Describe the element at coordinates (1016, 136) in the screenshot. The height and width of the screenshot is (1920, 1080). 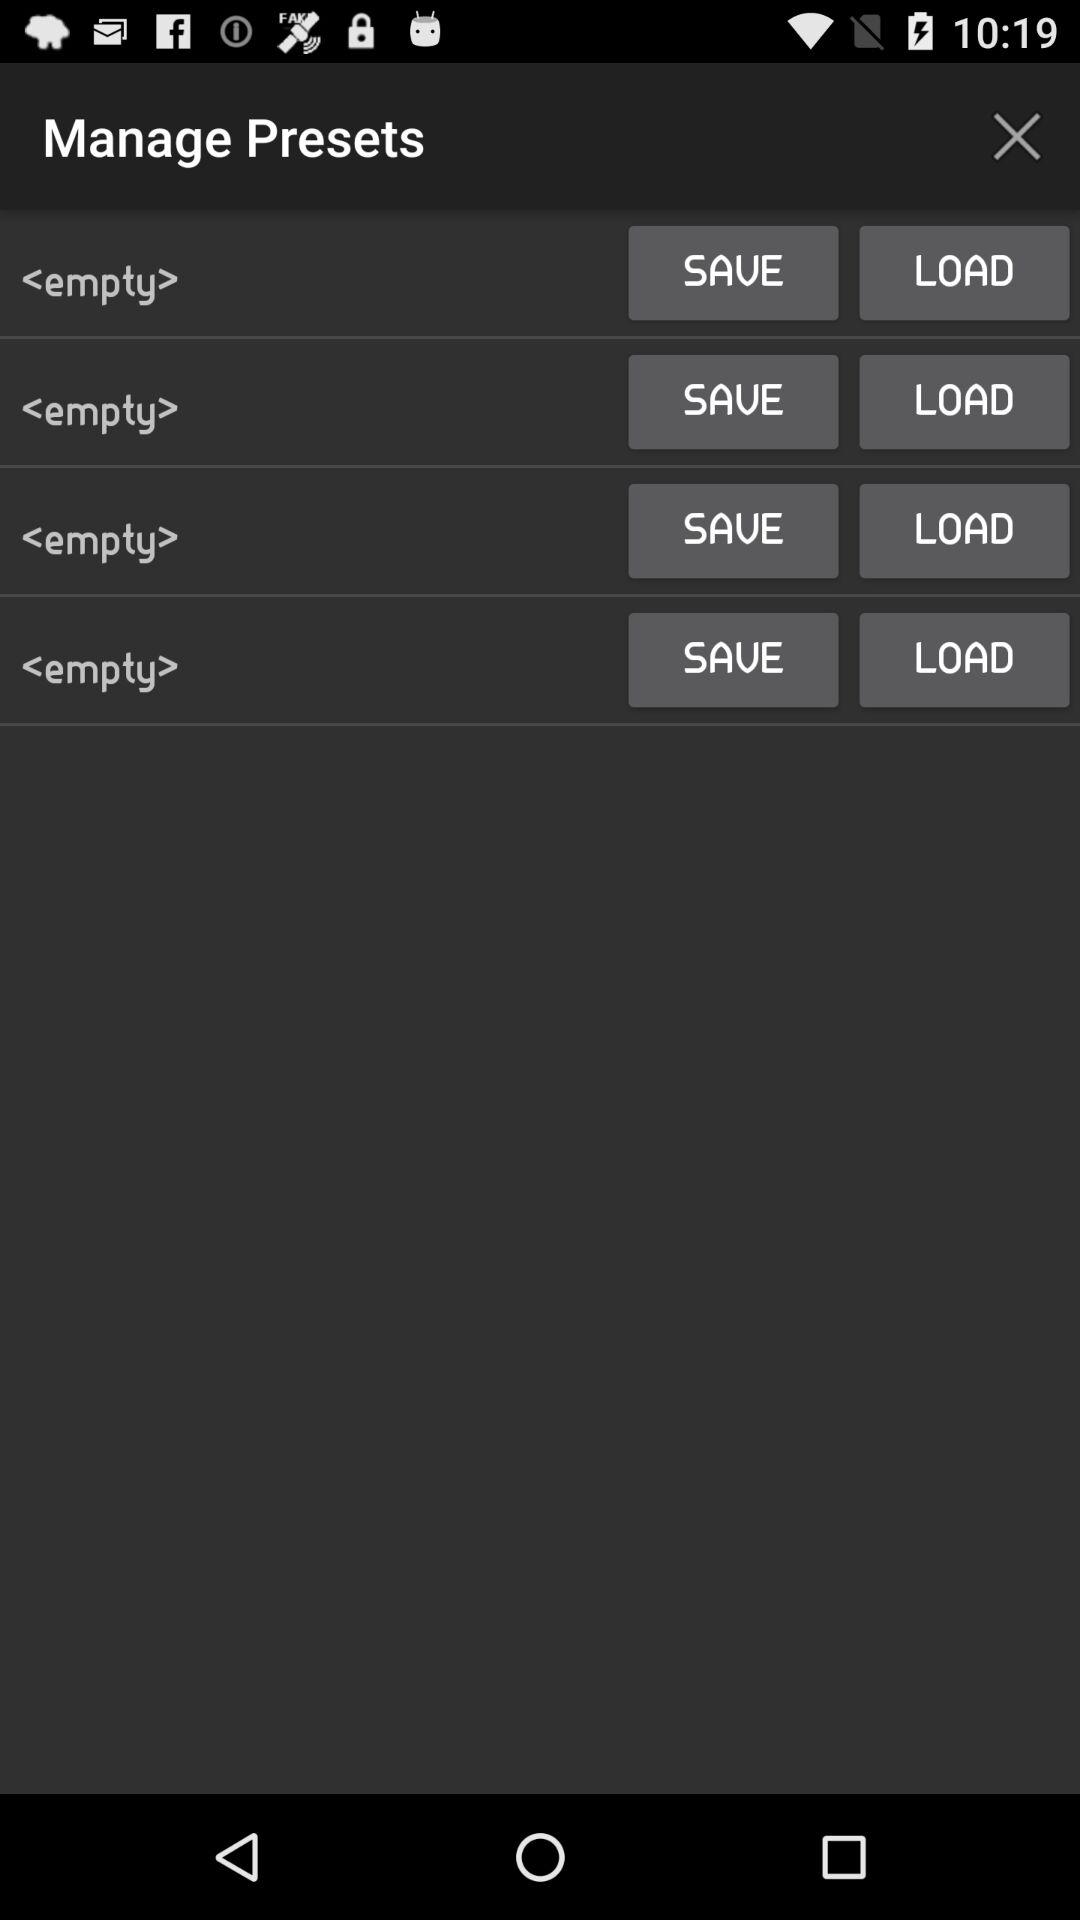
I see `turn off the icon to the right of the save button` at that location.